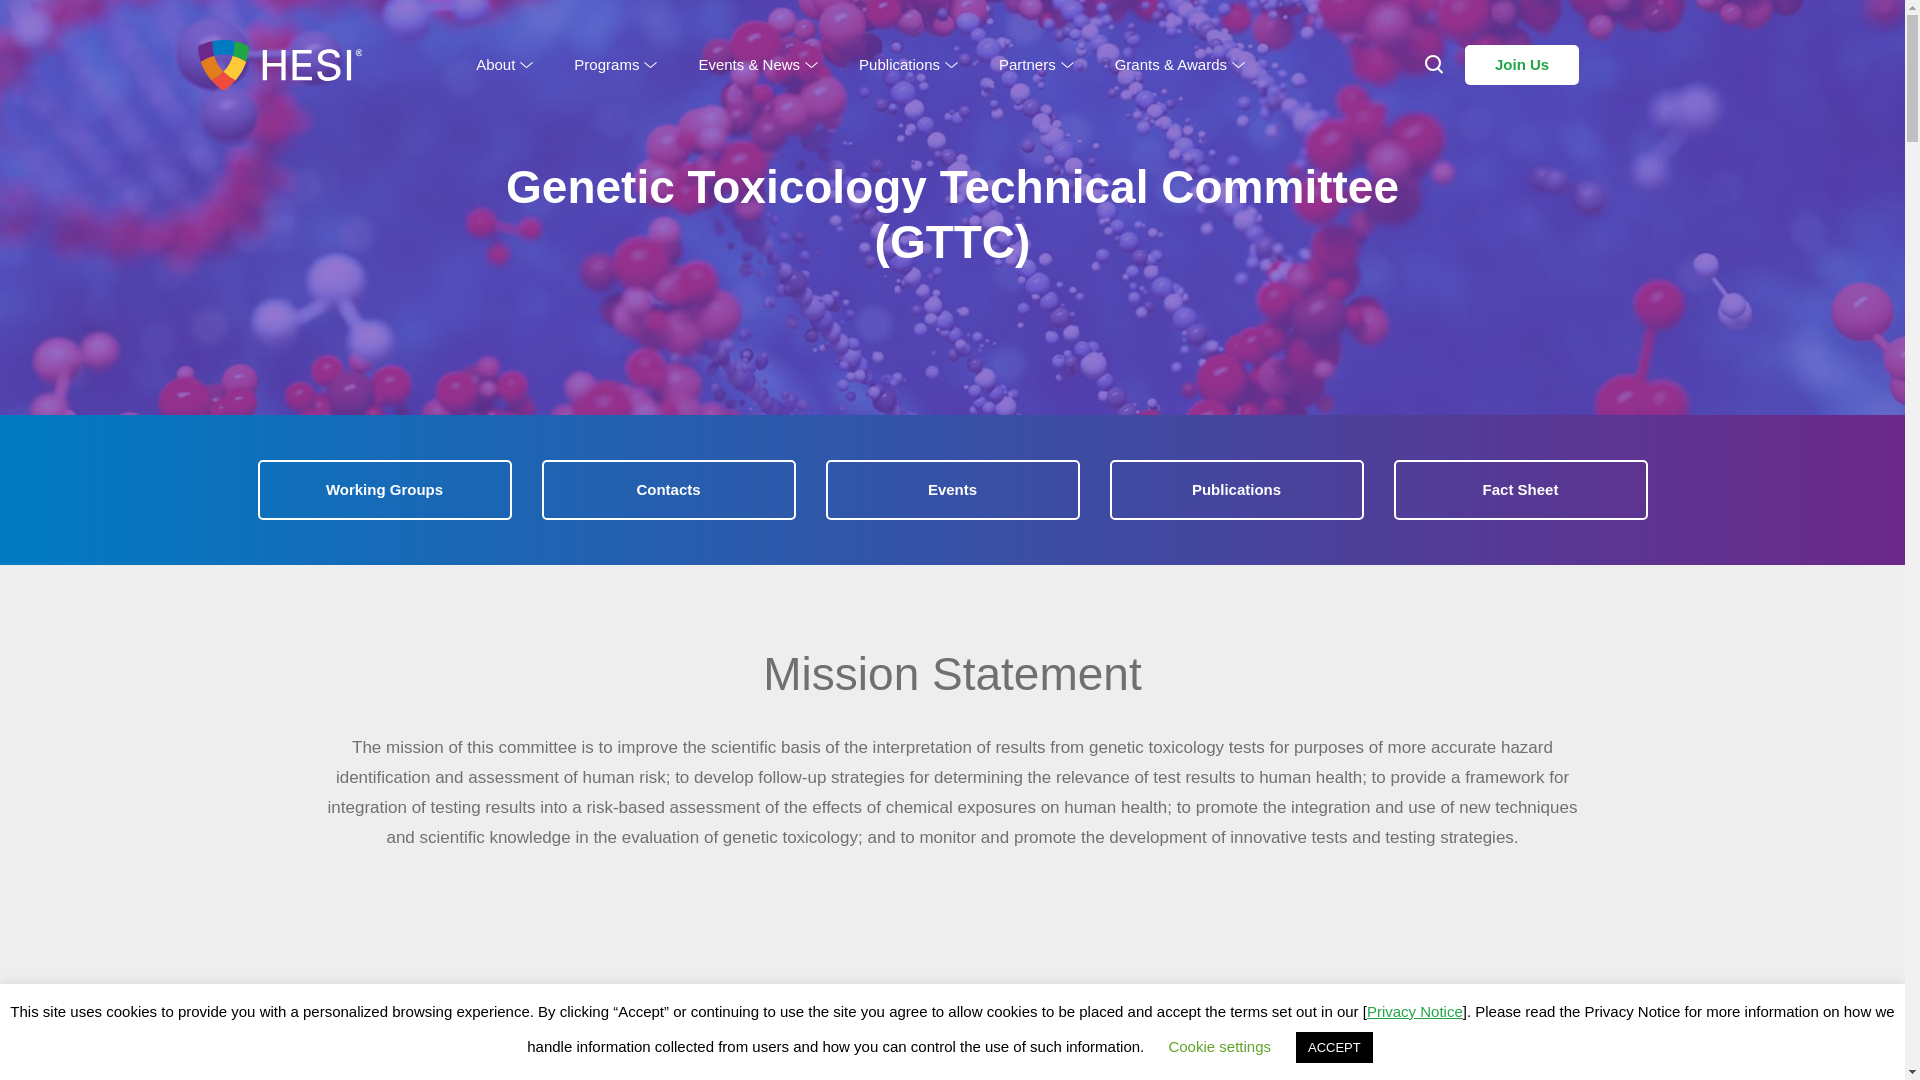 The height and width of the screenshot is (1080, 1920). What do you see at coordinates (784, 96) in the screenshot?
I see `HESI Conference Series` at bounding box center [784, 96].